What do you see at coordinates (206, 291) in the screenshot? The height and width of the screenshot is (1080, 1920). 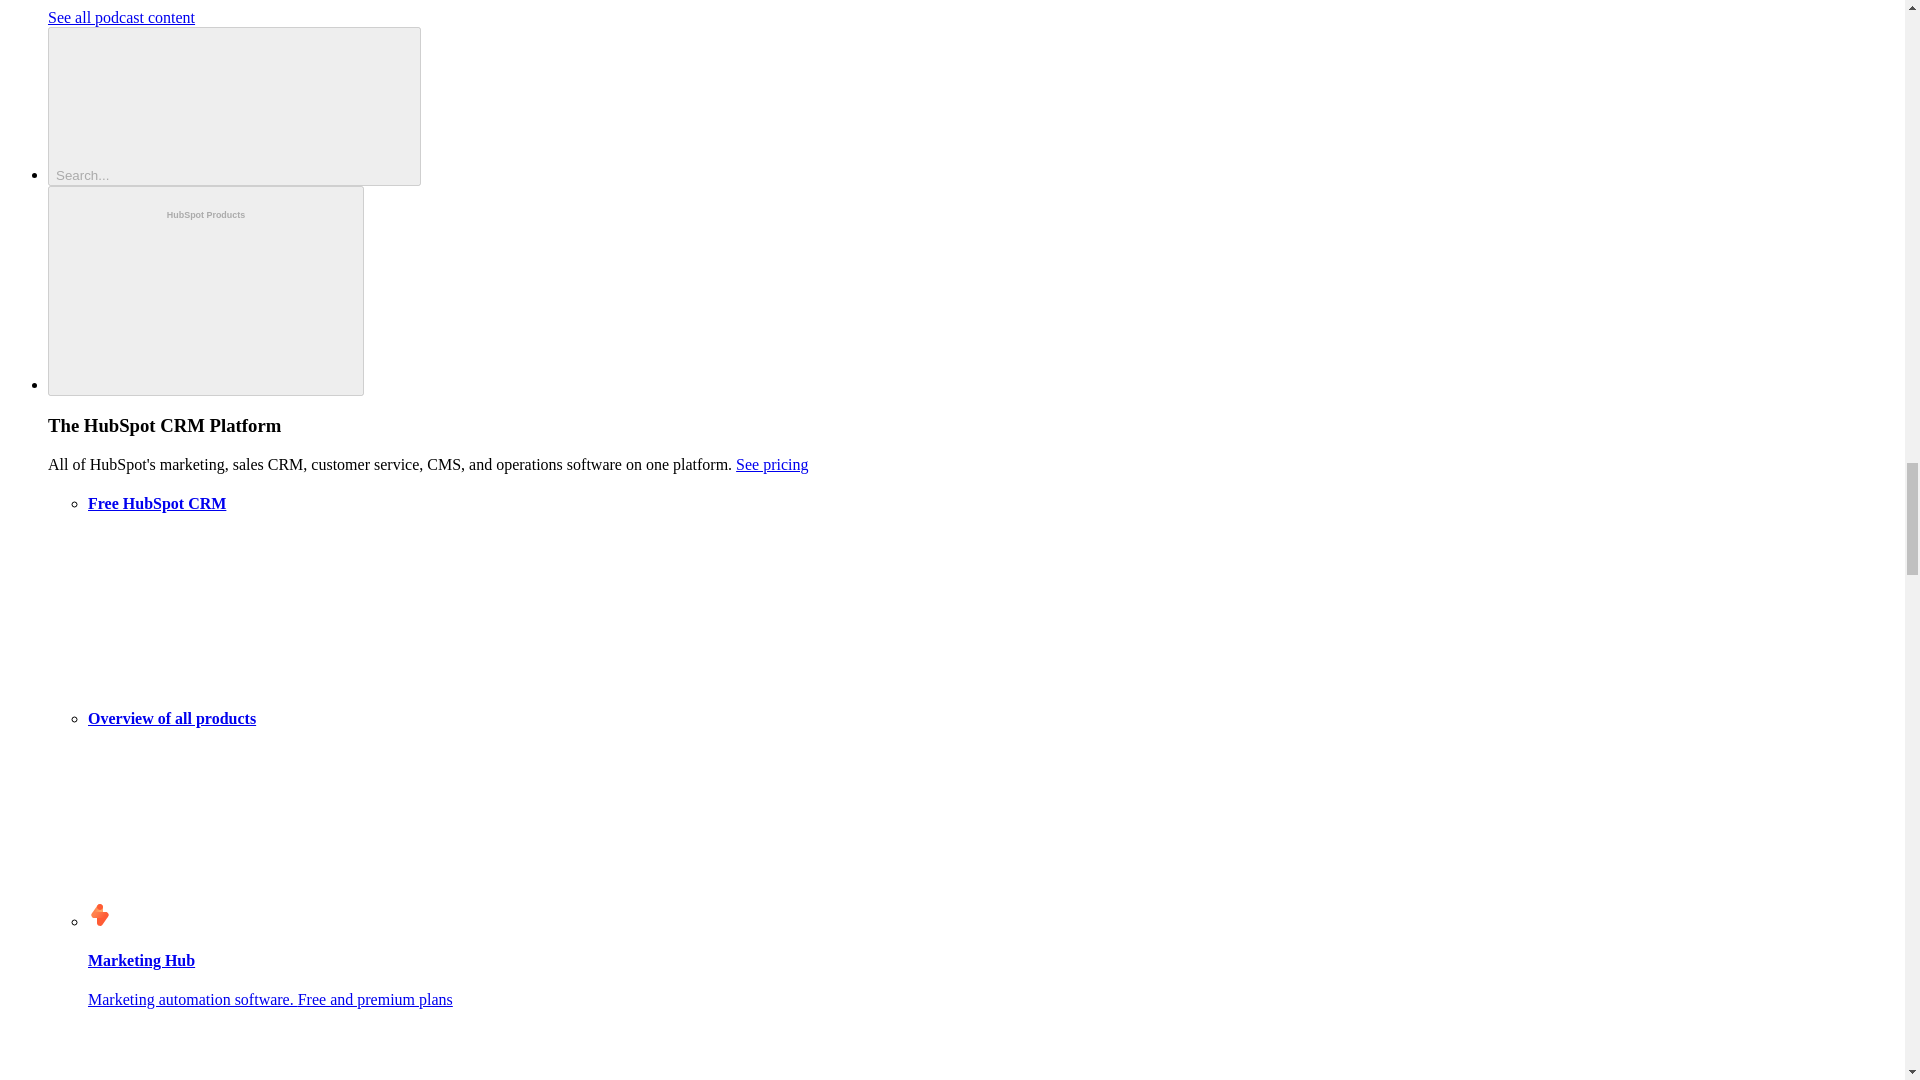 I see `HubSpot Products` at bounding box center [206, 291].